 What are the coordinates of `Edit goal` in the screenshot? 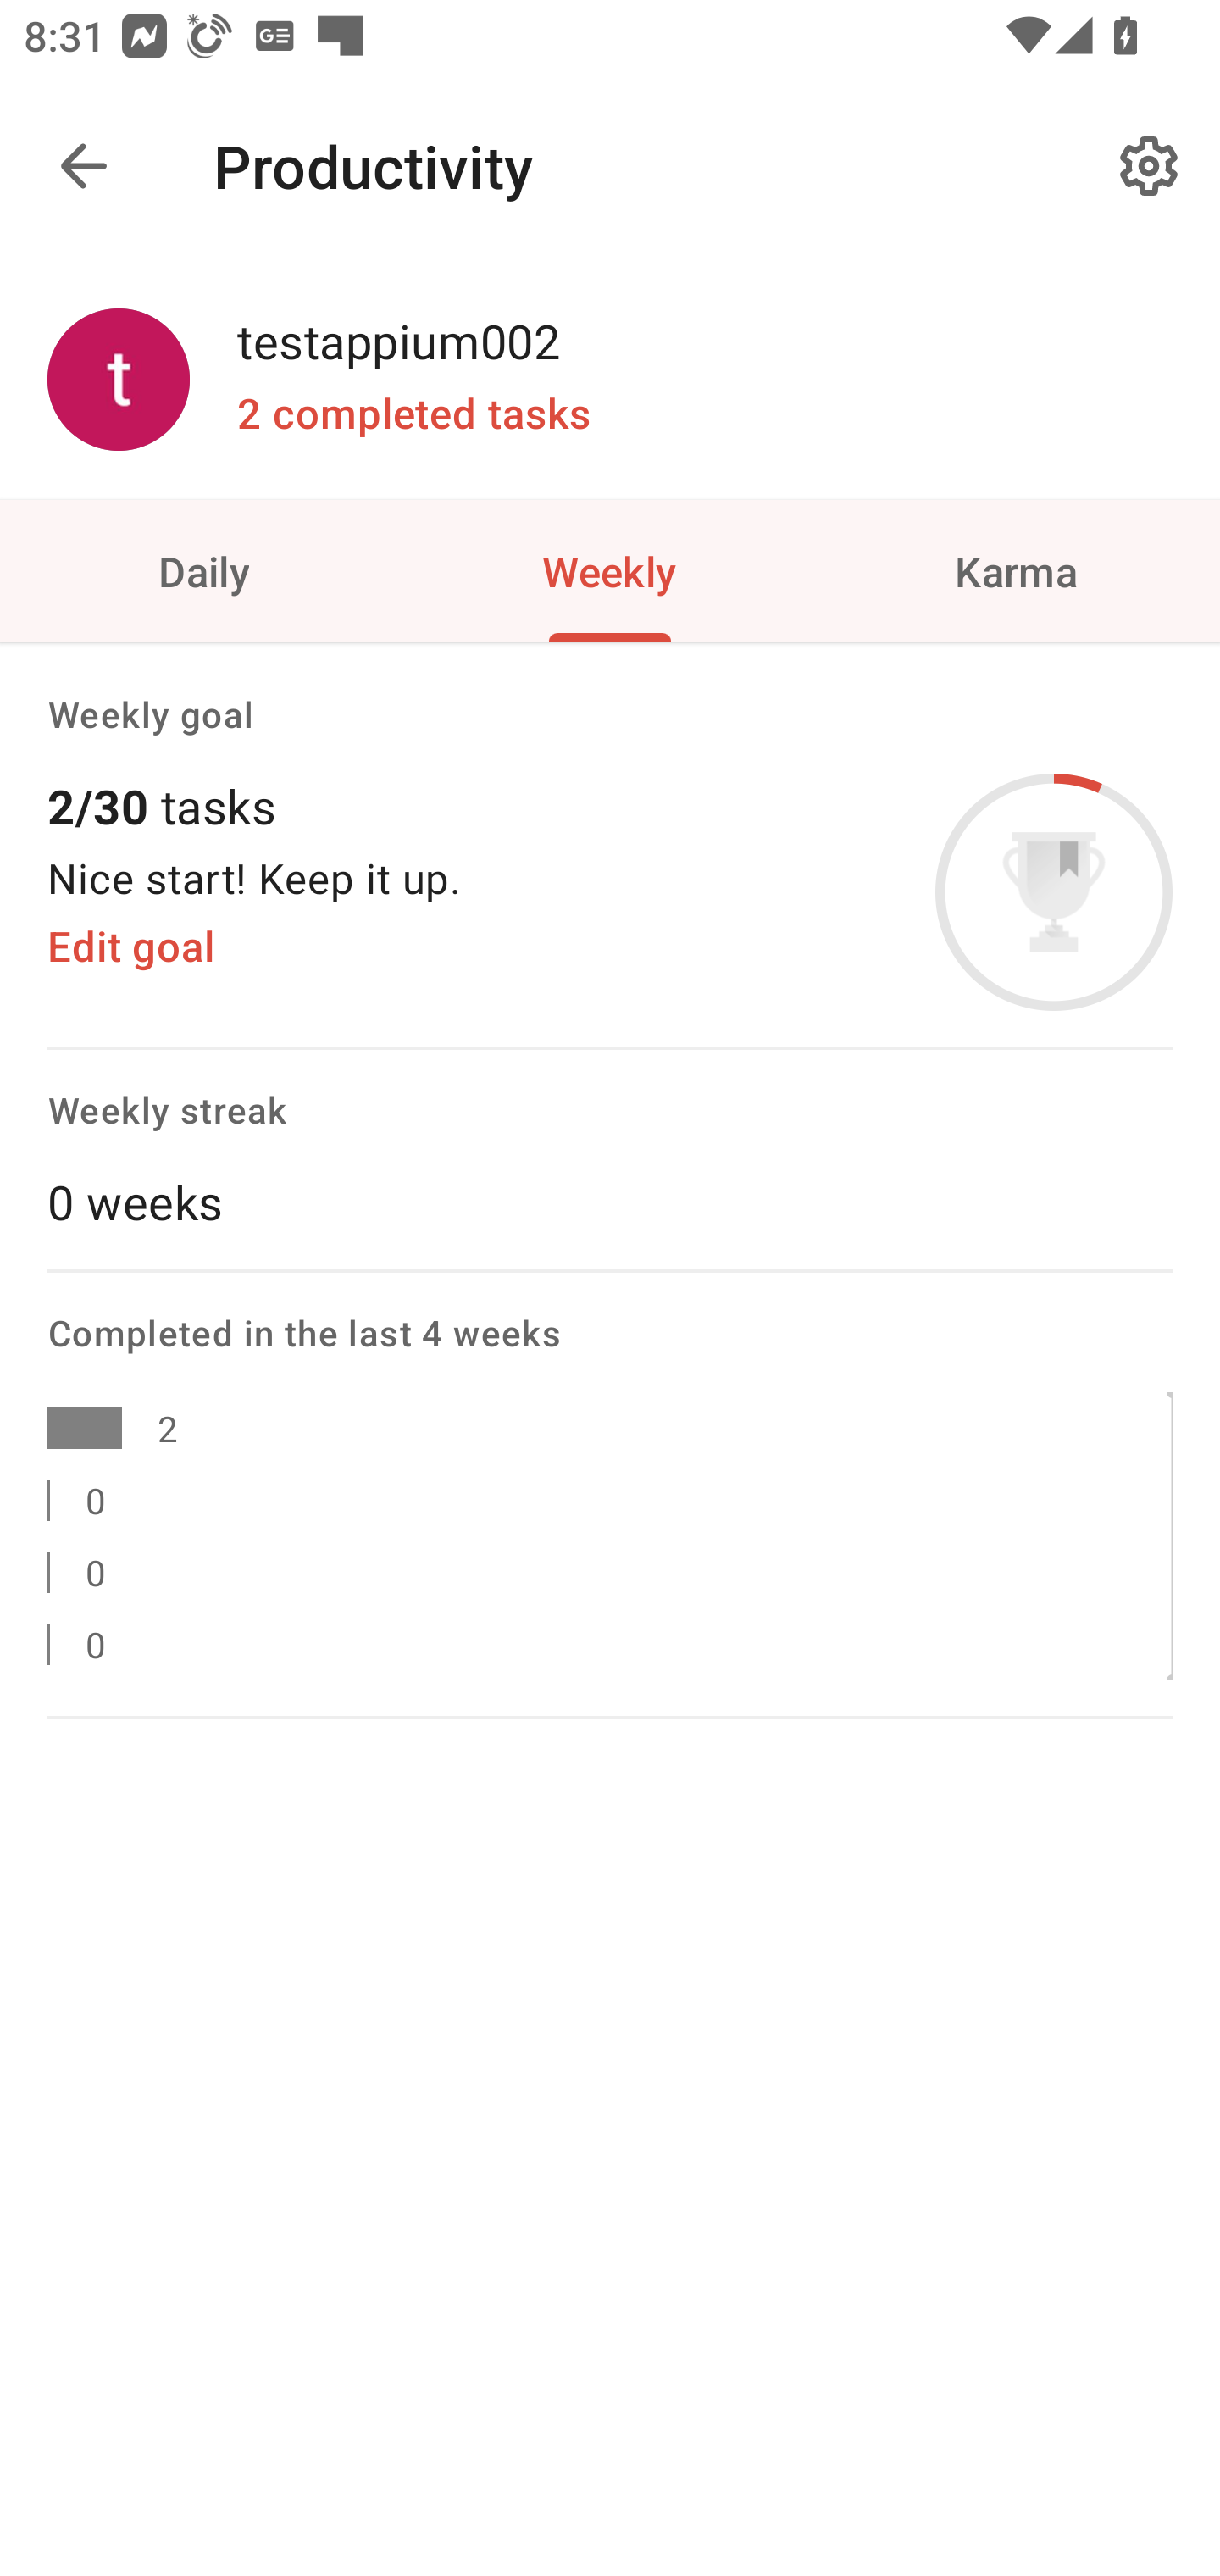 It's located at (130, 947).